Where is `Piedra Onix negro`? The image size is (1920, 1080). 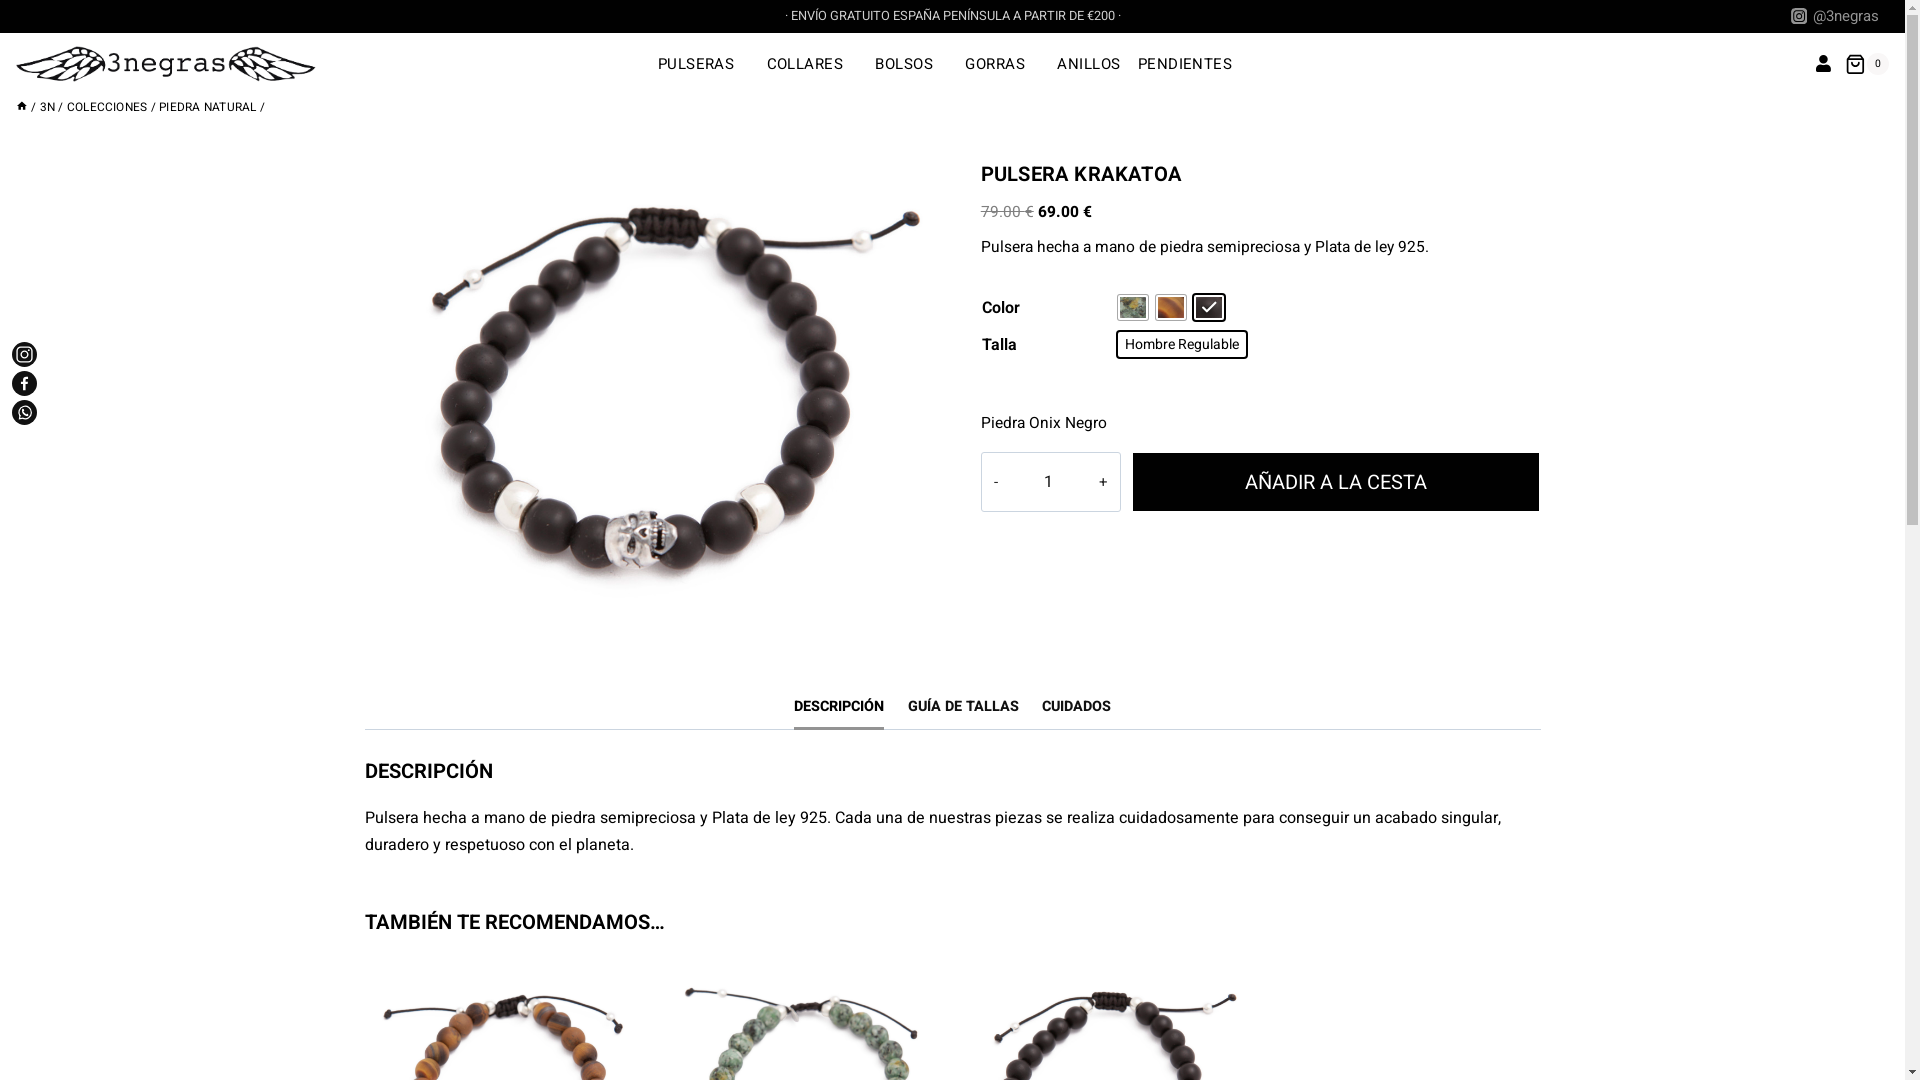 Piedra Onix negro is located at coordinates (1209, 308).